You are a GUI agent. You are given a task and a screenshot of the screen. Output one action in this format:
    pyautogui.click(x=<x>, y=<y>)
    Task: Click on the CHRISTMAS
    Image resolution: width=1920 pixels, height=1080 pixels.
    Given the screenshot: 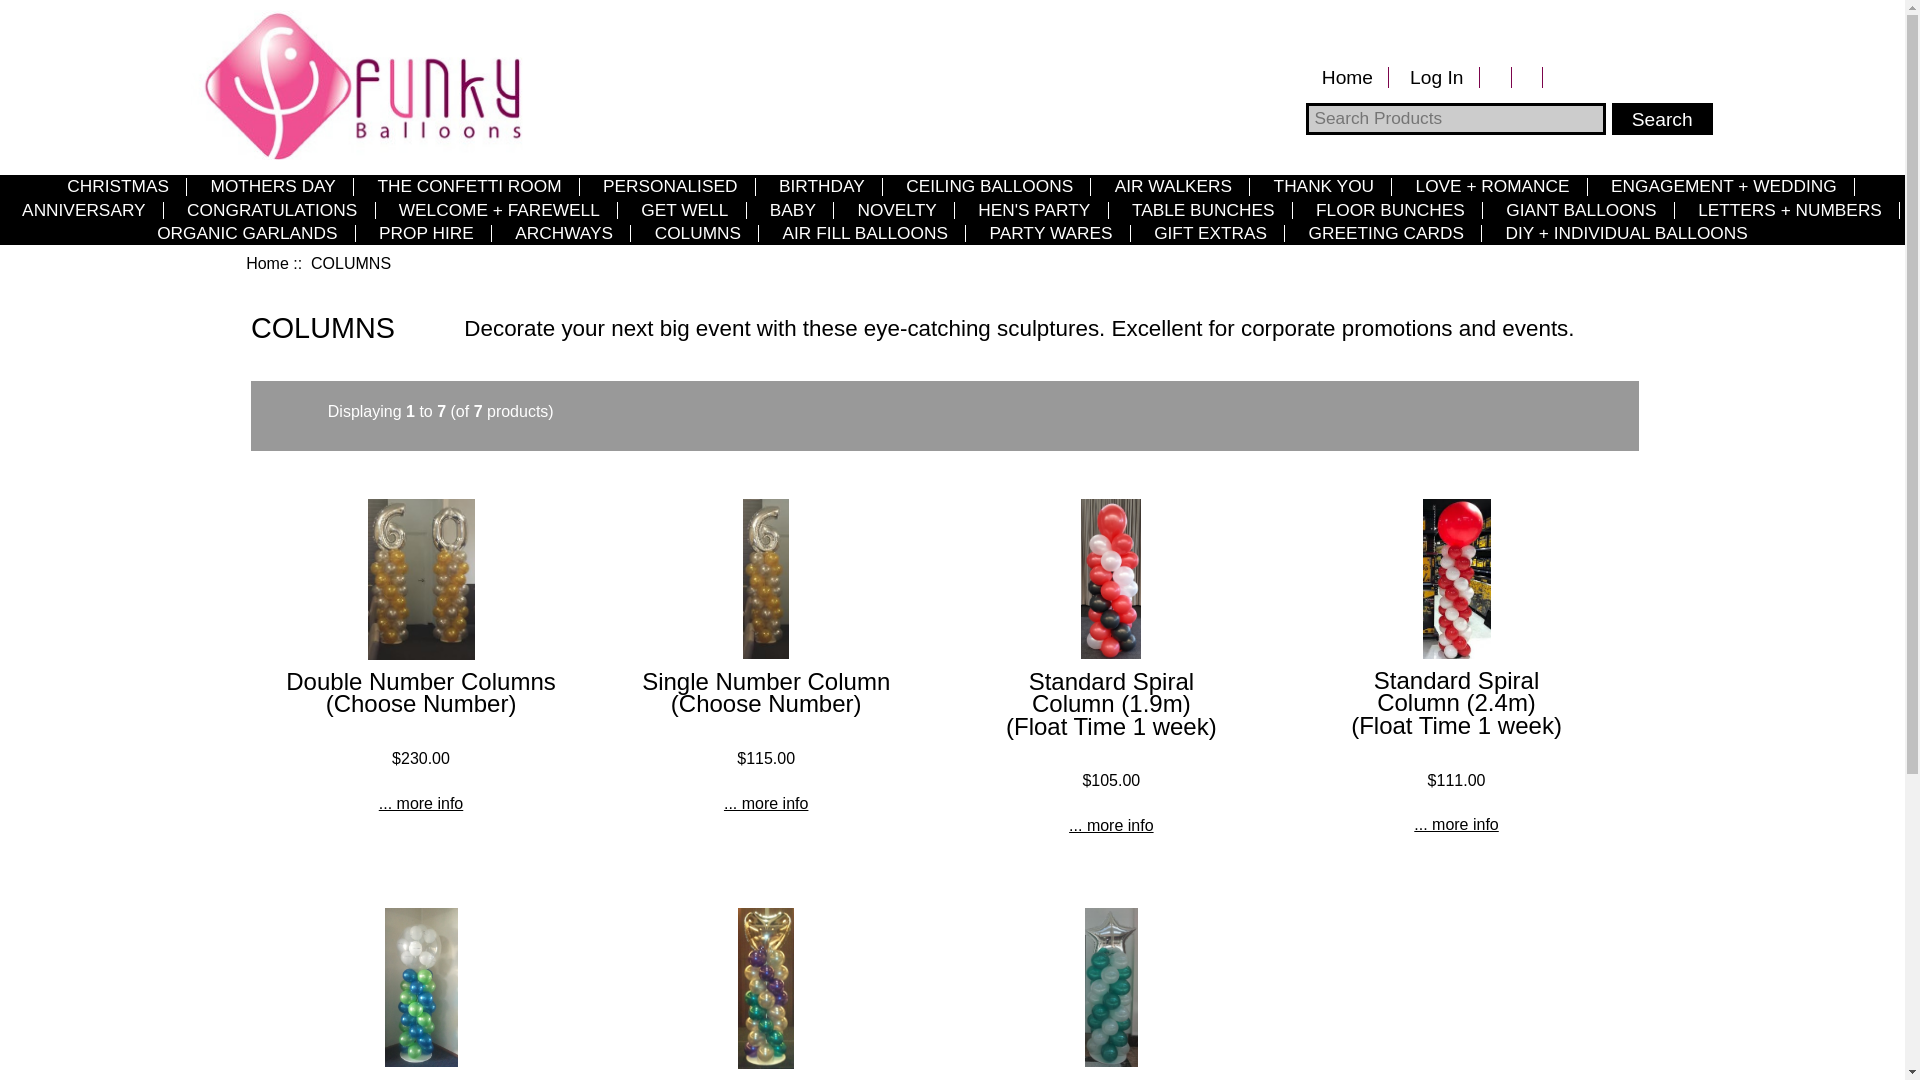 What is the action you would take?
    pyautogui.click(x=118, y=186)
    